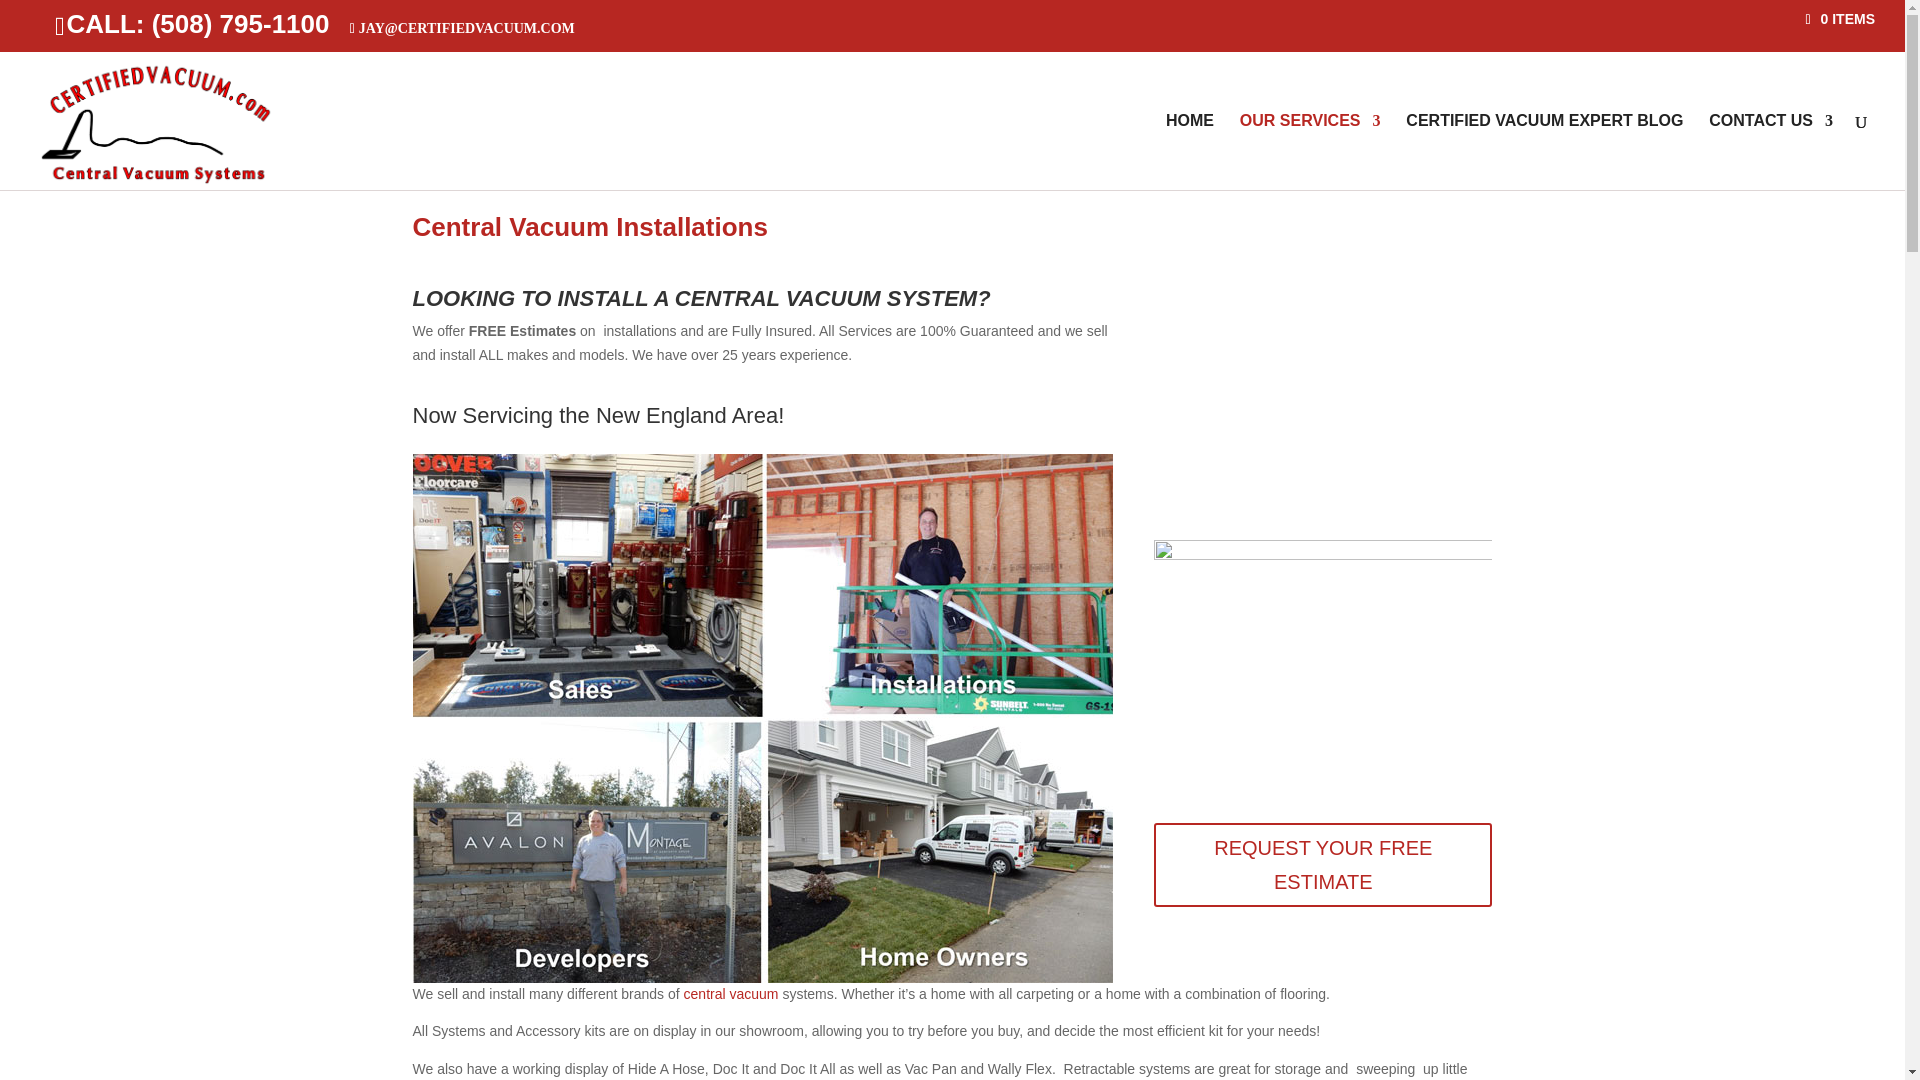  Describe the element at coordinates (1544, 152) in the screenshot. I see `CERTIFIED VACUUM EXPERT BLOG` at that location.